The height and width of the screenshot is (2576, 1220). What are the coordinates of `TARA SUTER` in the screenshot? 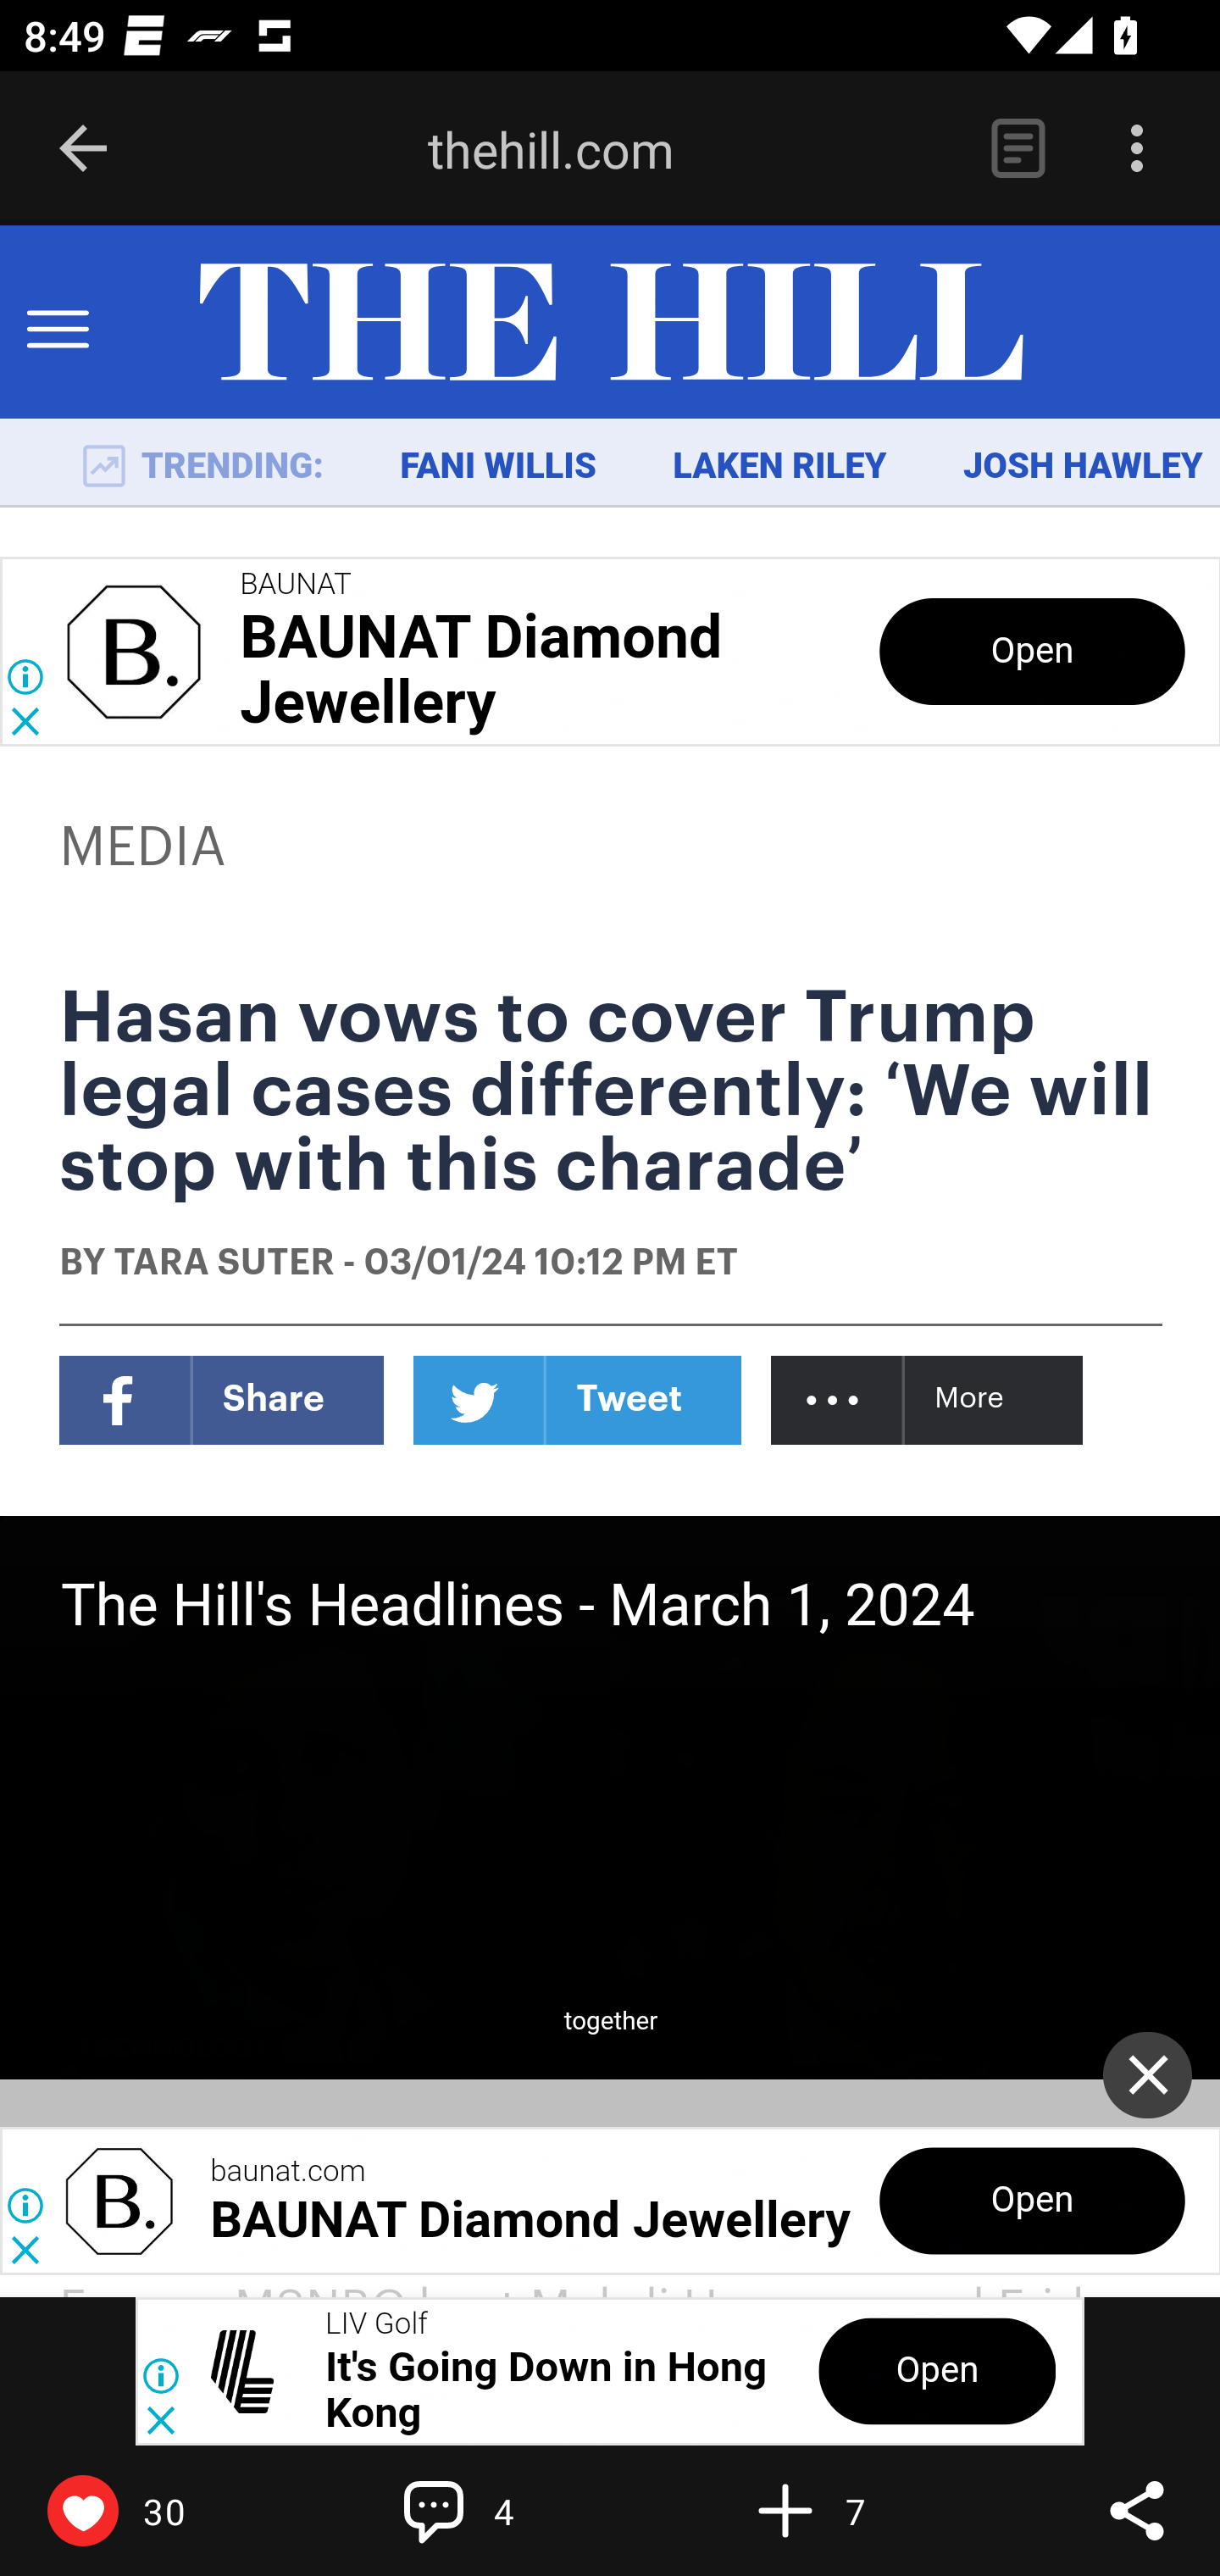 It's located at (223, 1264).